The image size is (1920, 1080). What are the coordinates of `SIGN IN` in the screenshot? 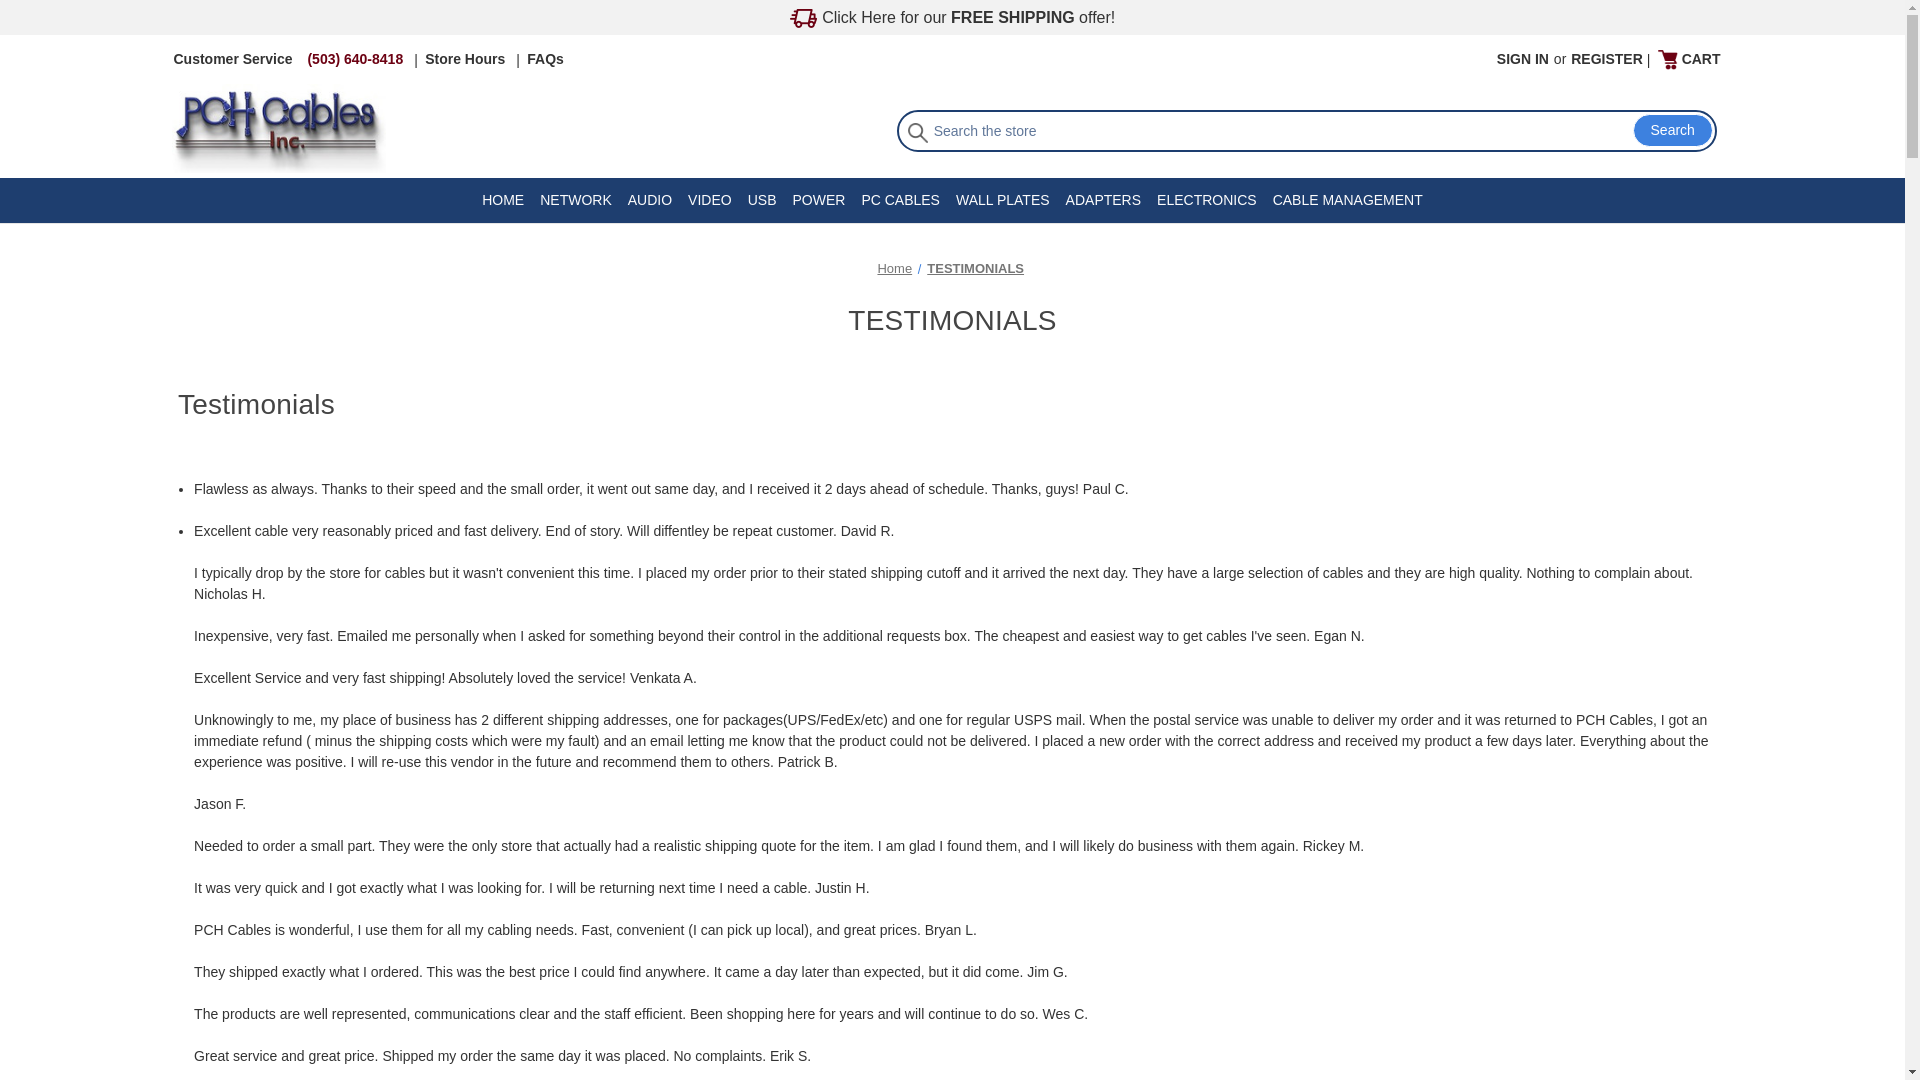 It's located at (1522, 59).